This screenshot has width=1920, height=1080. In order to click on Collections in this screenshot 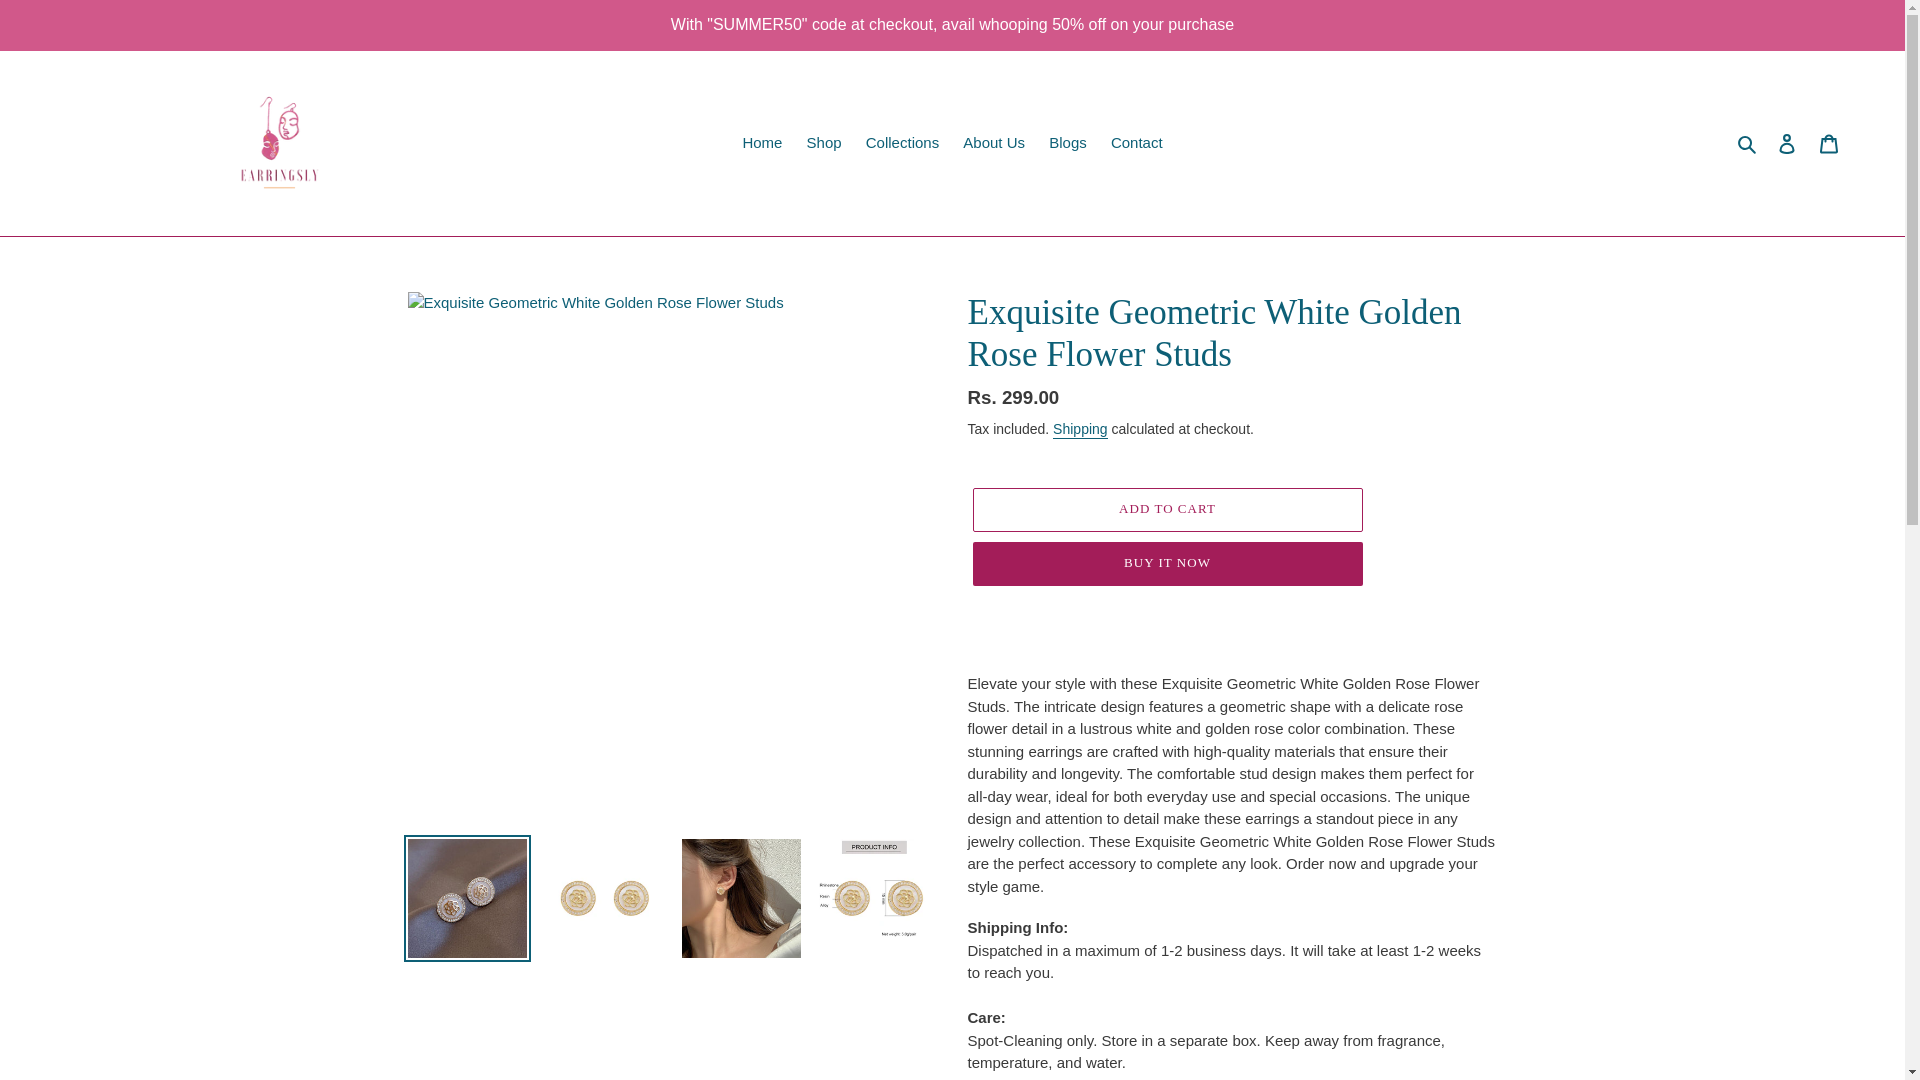, I will do `click(902, 142)`.